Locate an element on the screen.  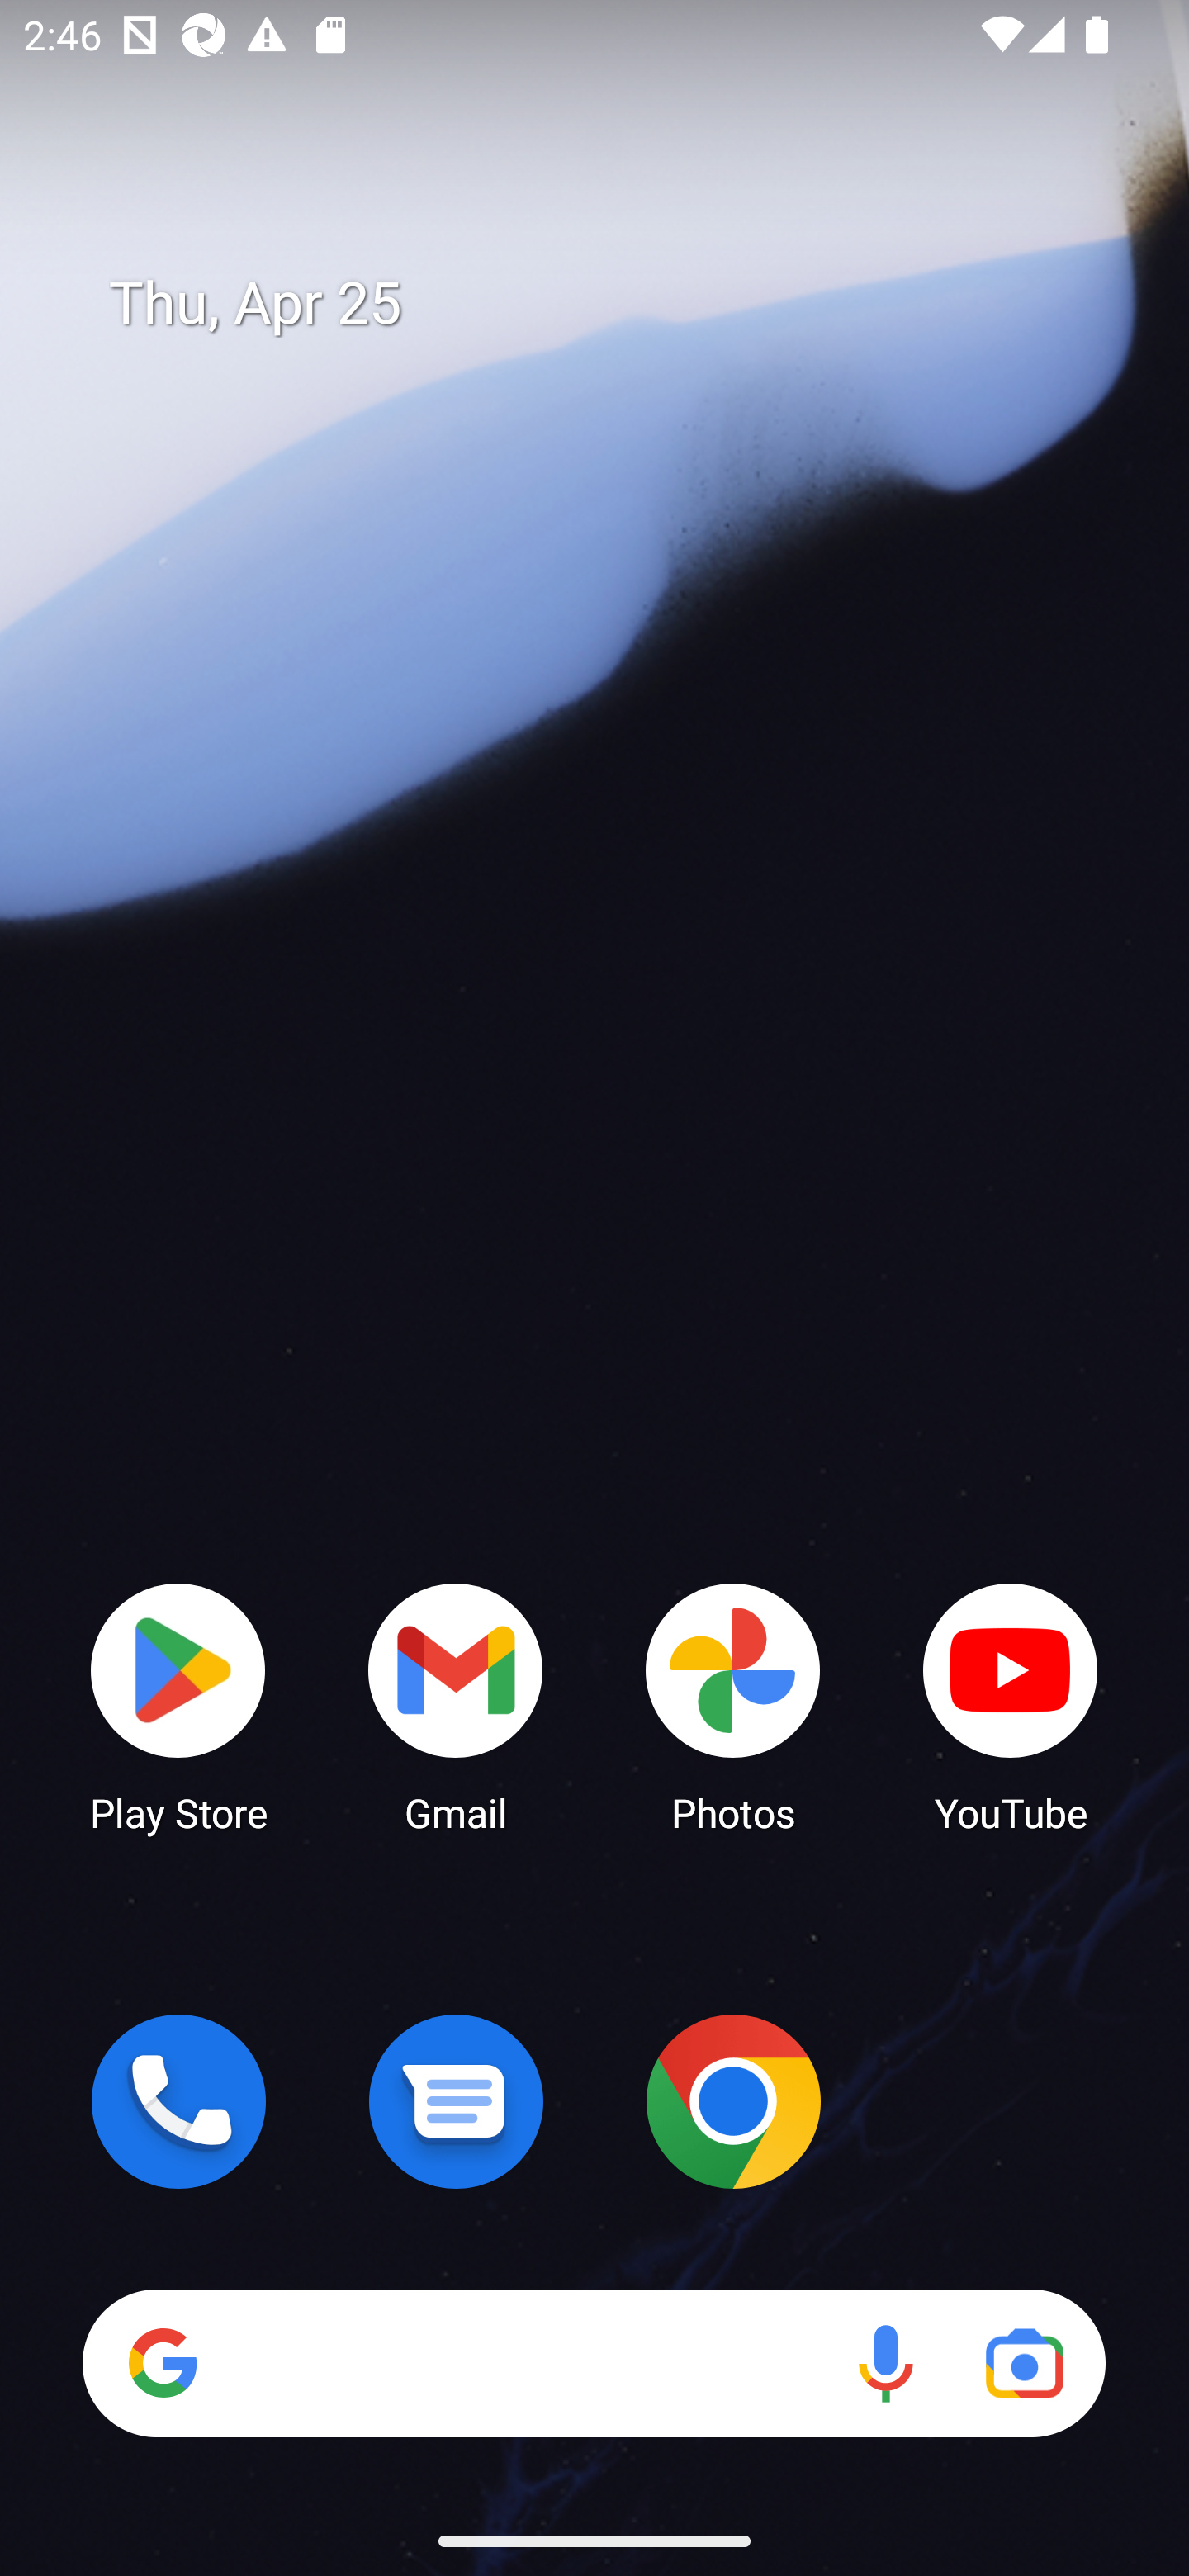
Voice search is located at coordinates (885, 2363).